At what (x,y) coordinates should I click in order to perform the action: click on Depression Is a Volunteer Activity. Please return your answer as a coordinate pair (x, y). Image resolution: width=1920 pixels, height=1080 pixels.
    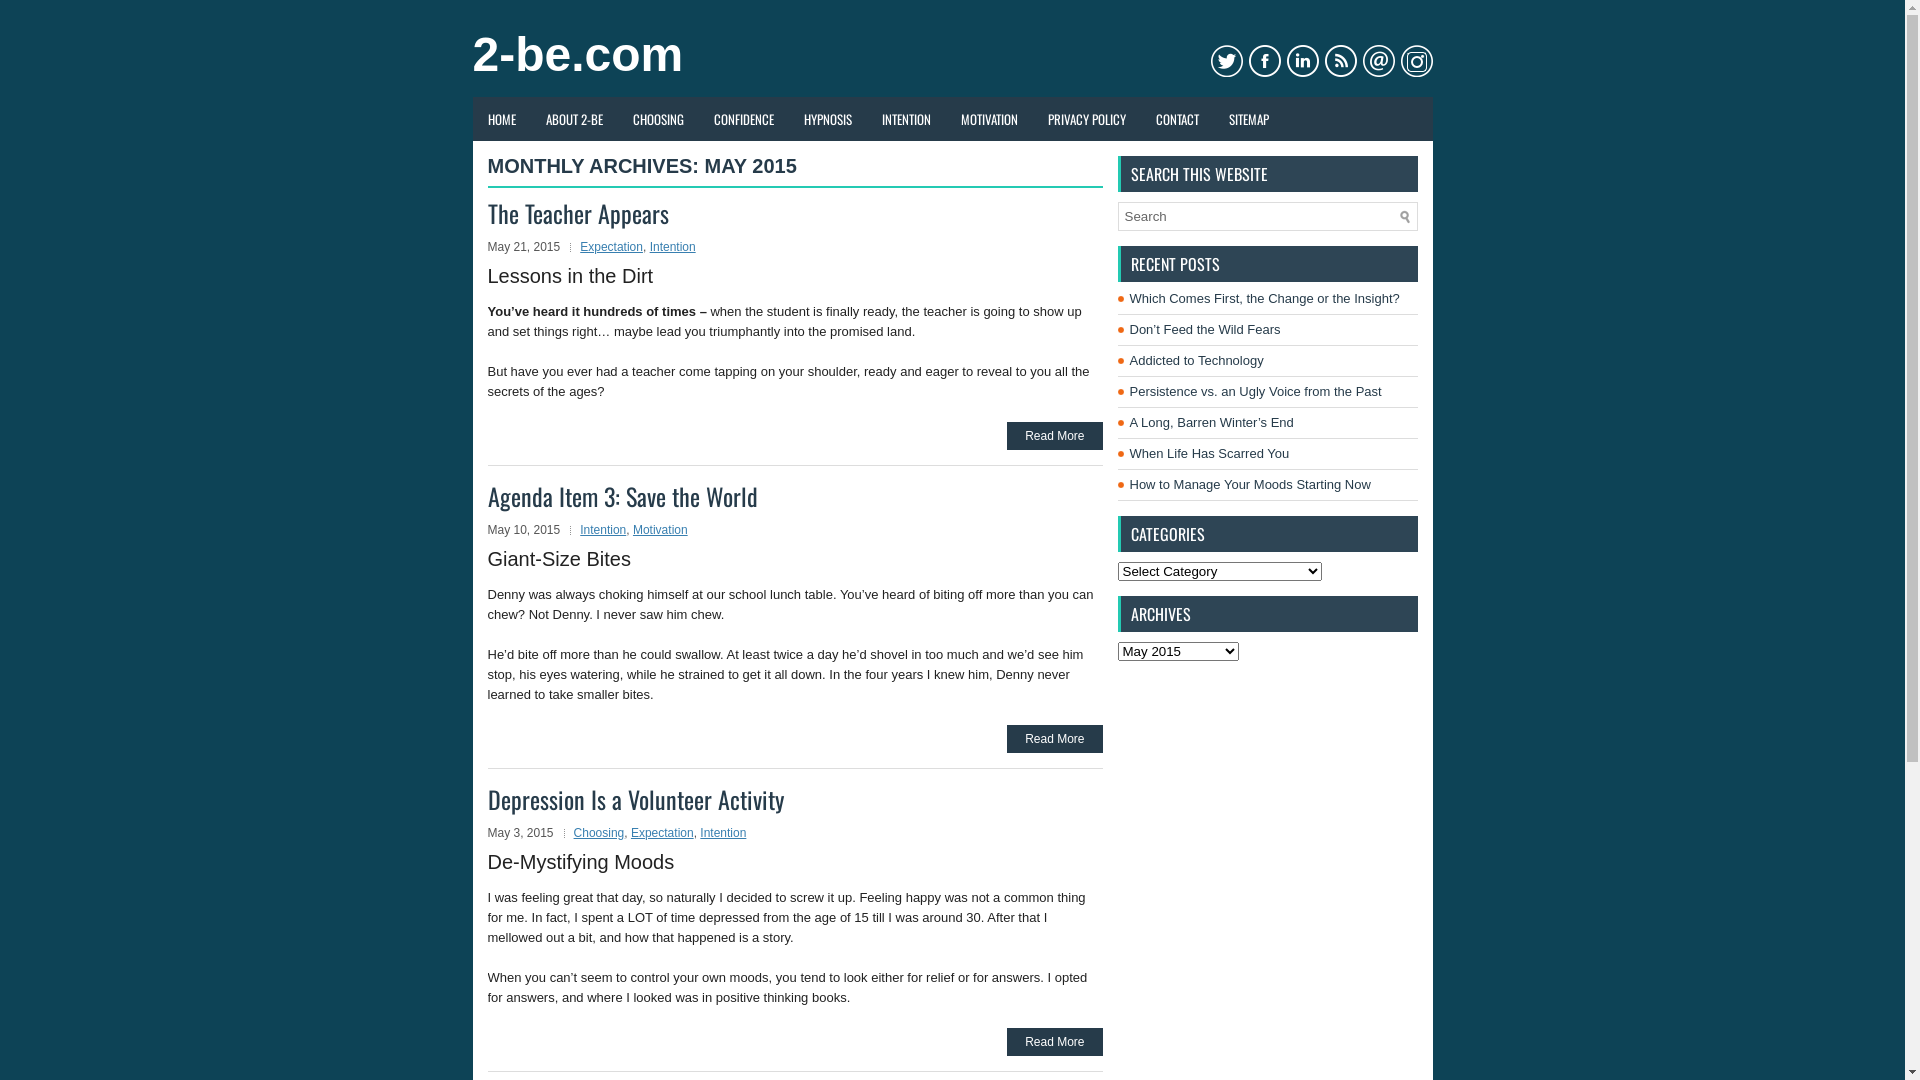
    Looking at the image, I should click on (636, 799).